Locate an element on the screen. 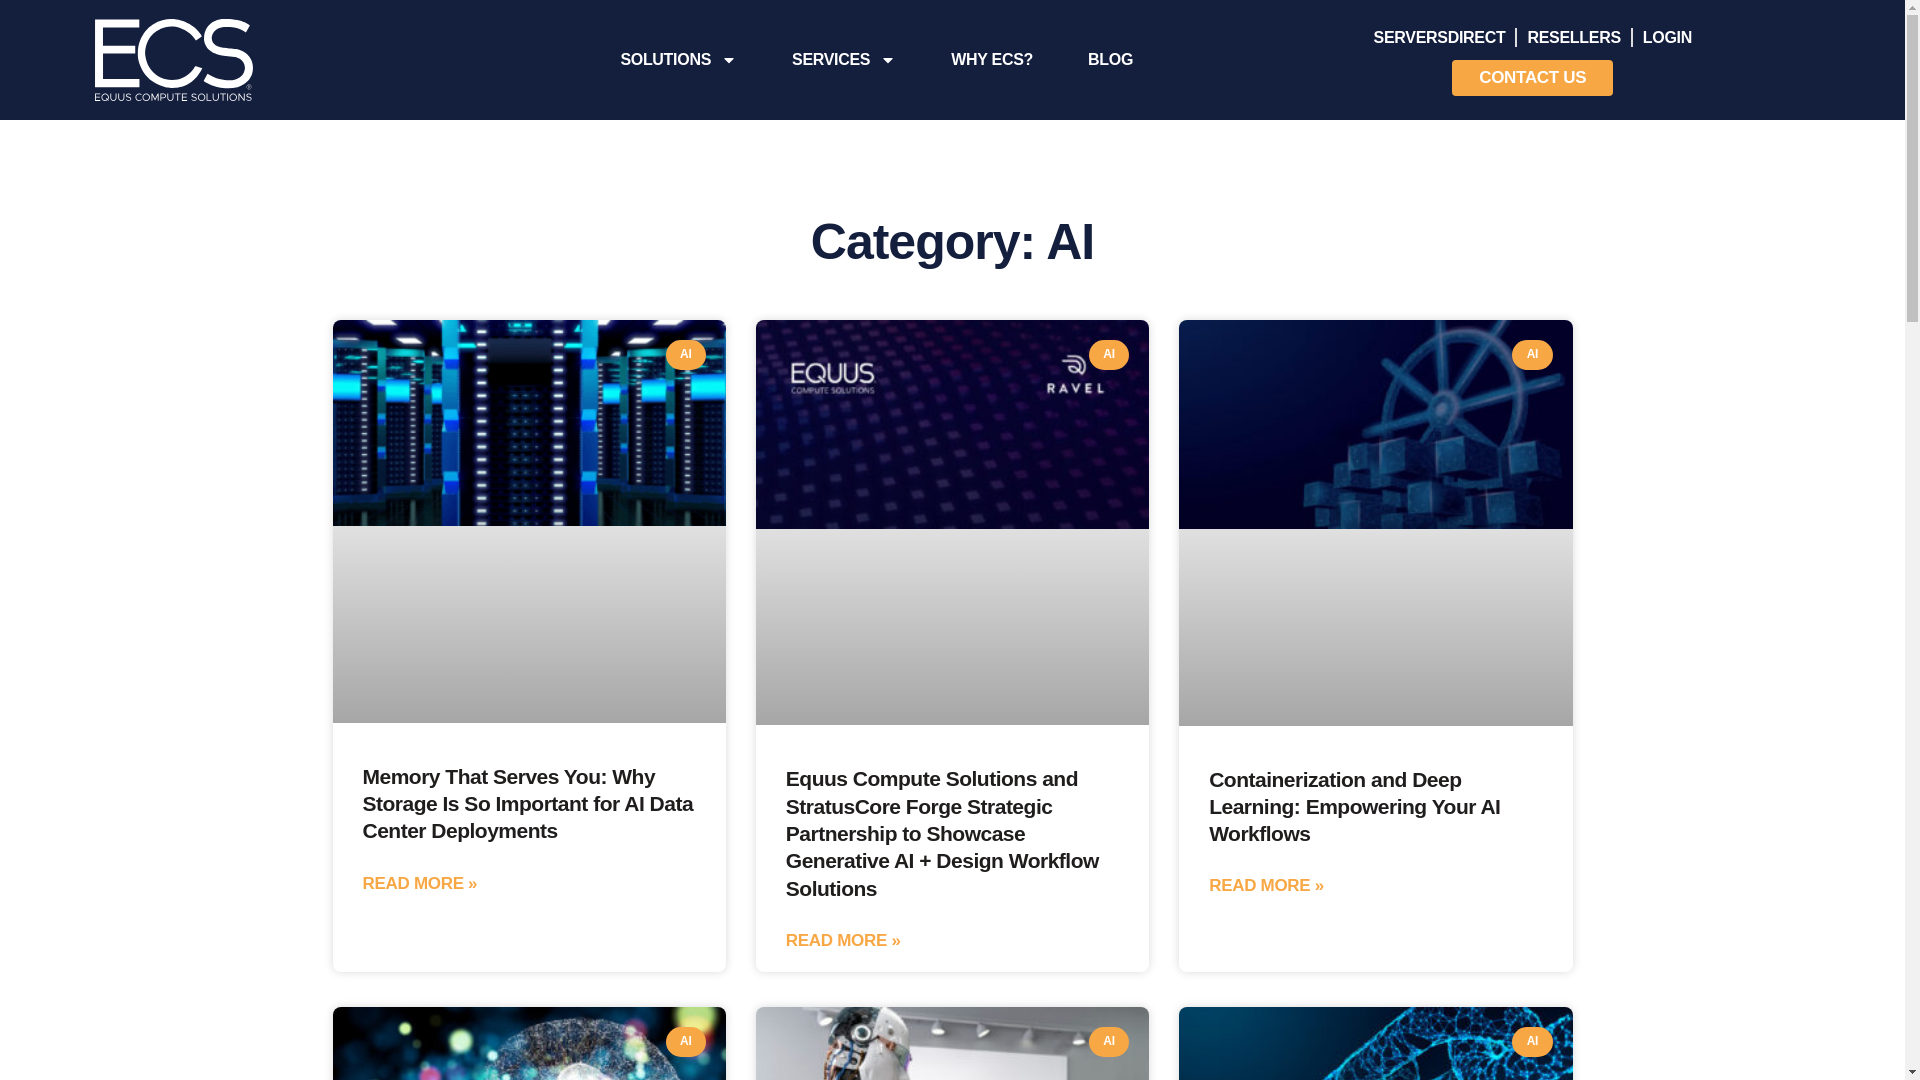 The width and height of the screenshot is (1920, 1080). SOLUTIONS is located at coordinates (678, 60).